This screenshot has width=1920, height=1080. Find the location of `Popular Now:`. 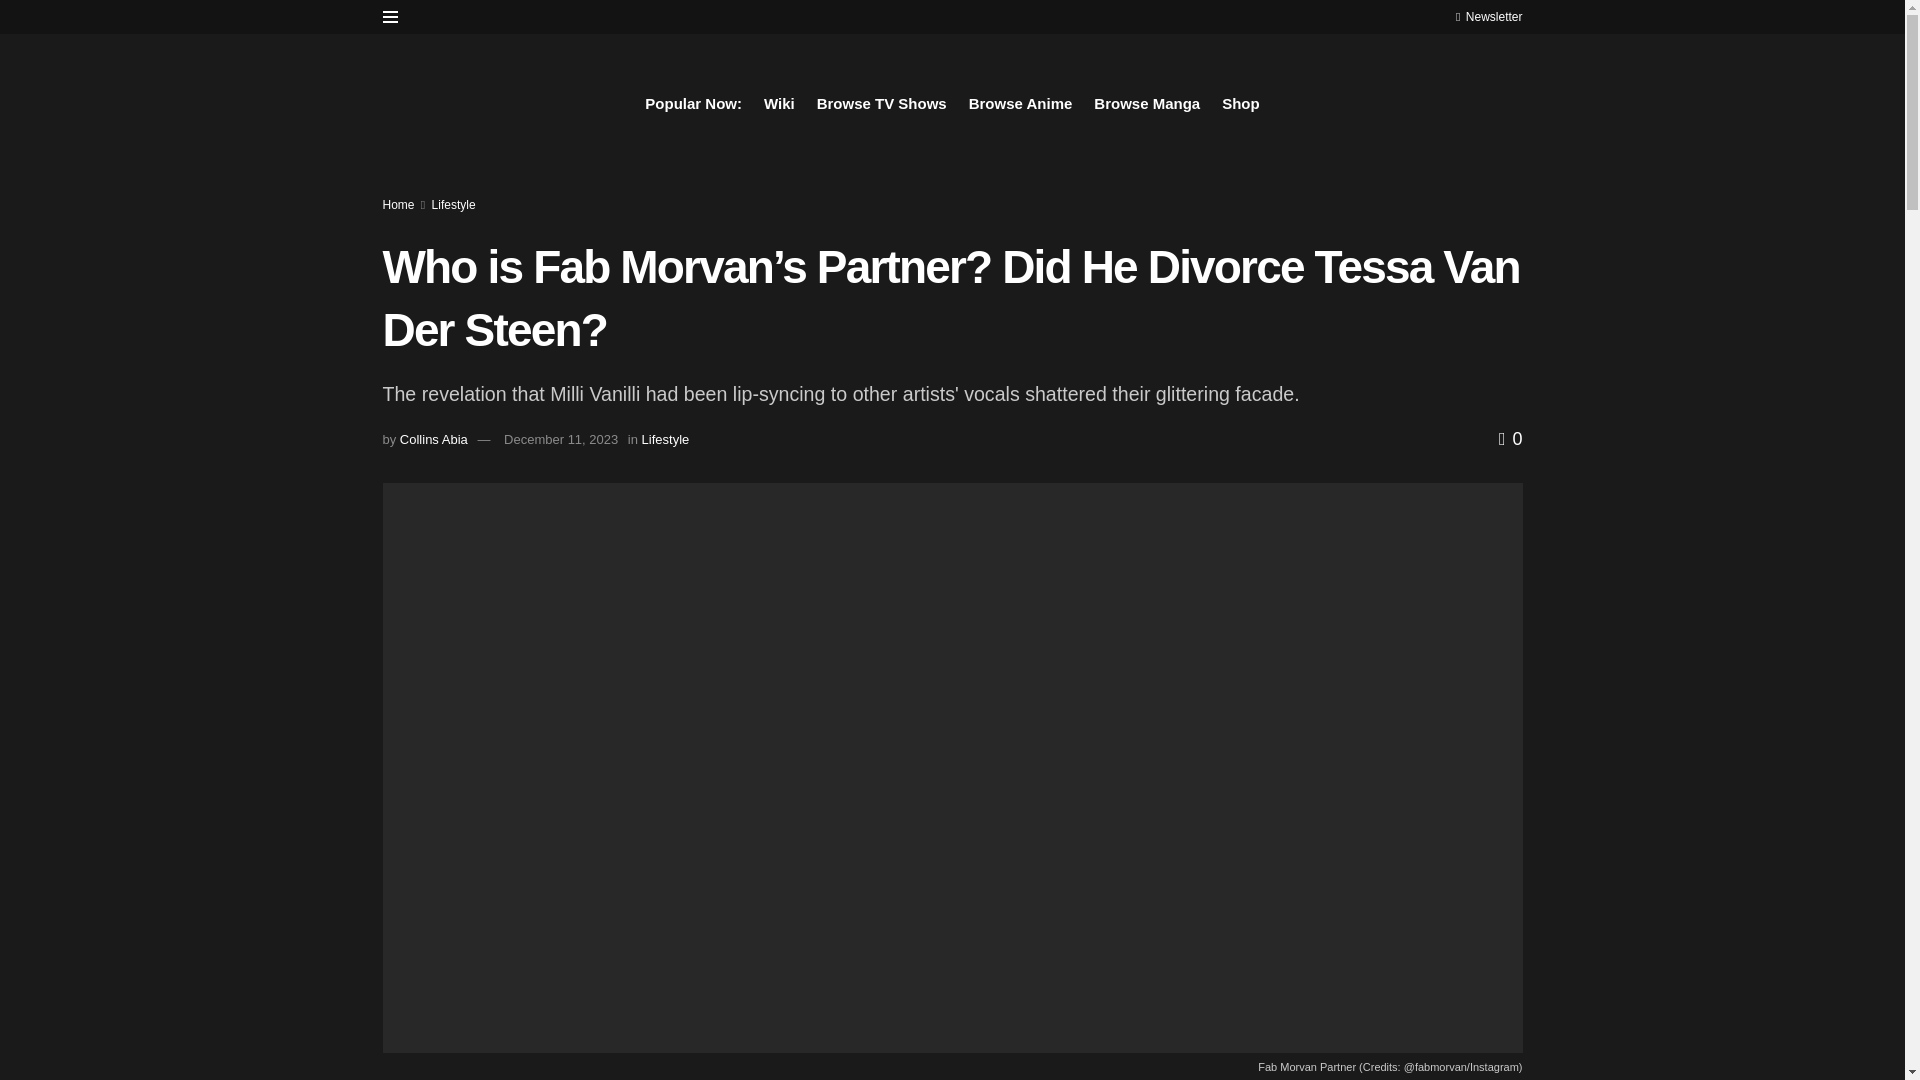

Popular Now: is located at coordinates (693, 103).